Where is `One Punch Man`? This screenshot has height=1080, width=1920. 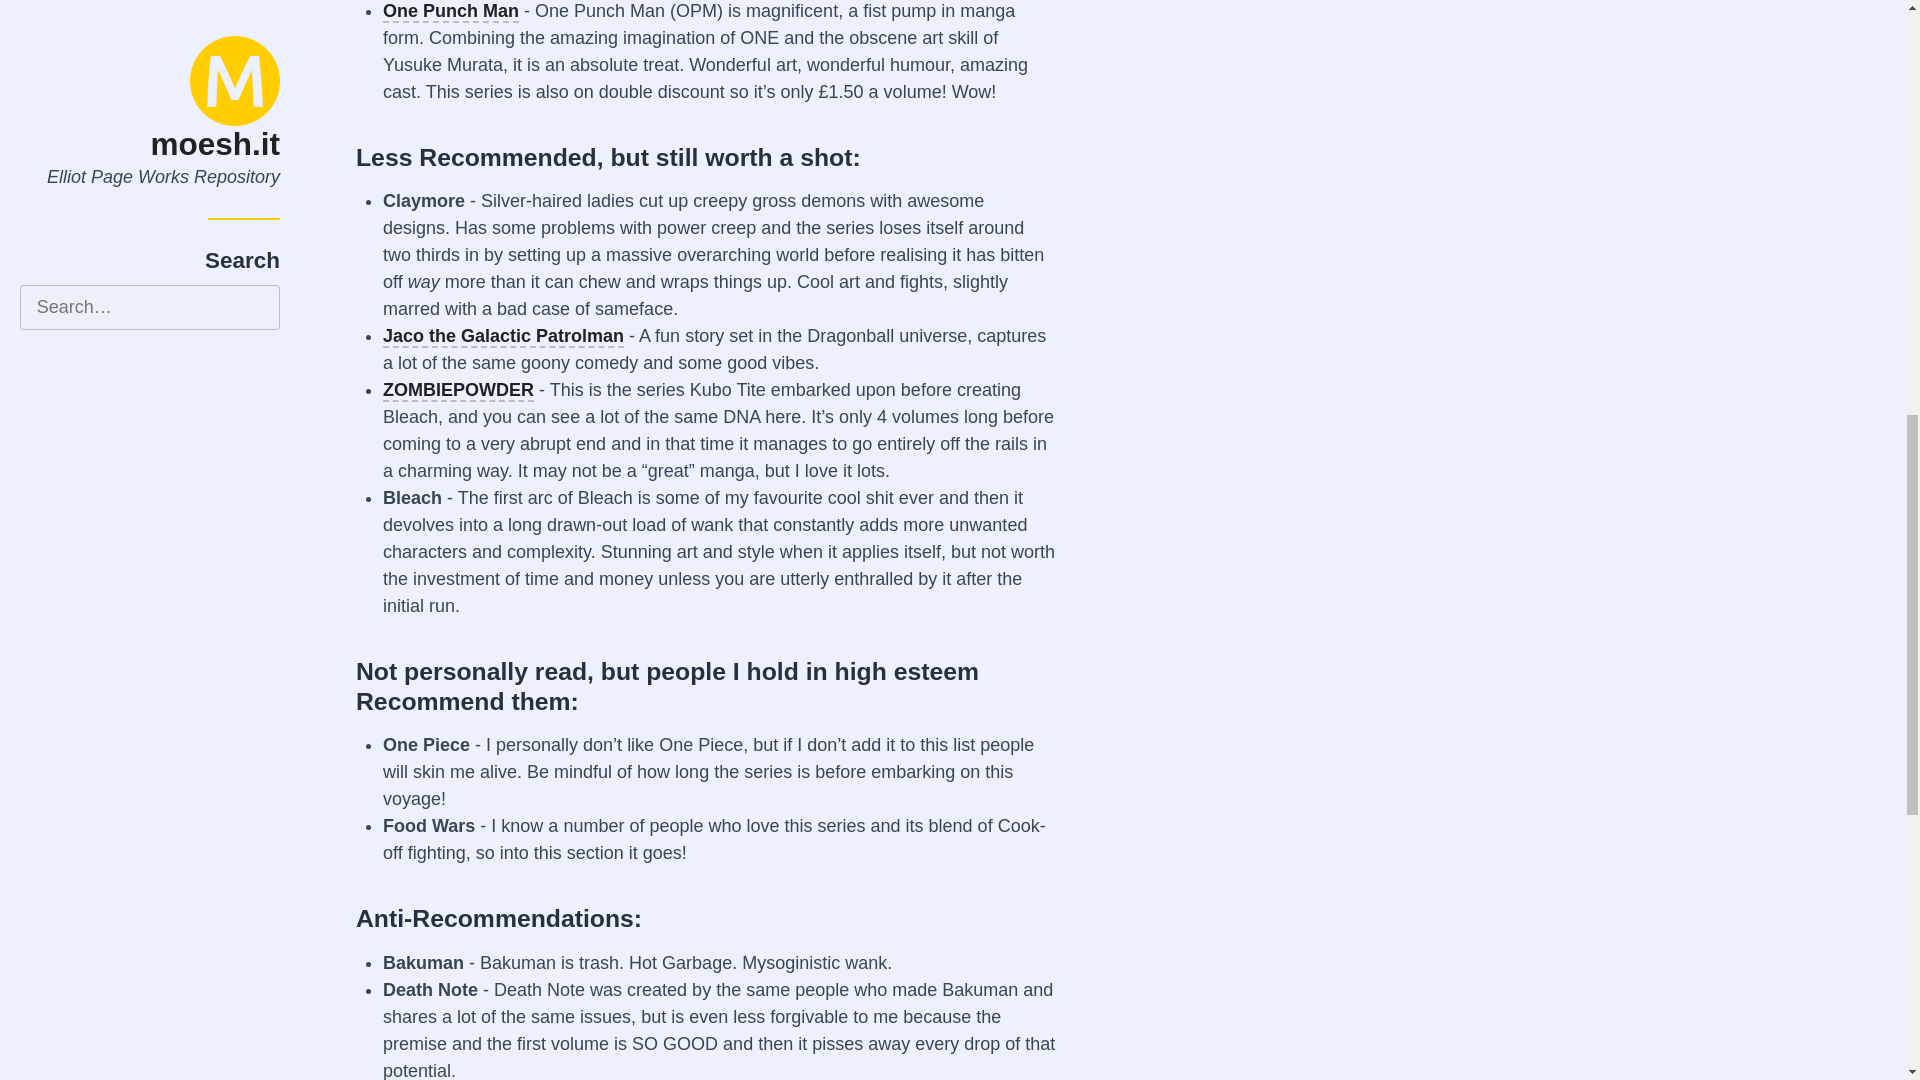 One Punch Man is located at coordinates (450, 12).